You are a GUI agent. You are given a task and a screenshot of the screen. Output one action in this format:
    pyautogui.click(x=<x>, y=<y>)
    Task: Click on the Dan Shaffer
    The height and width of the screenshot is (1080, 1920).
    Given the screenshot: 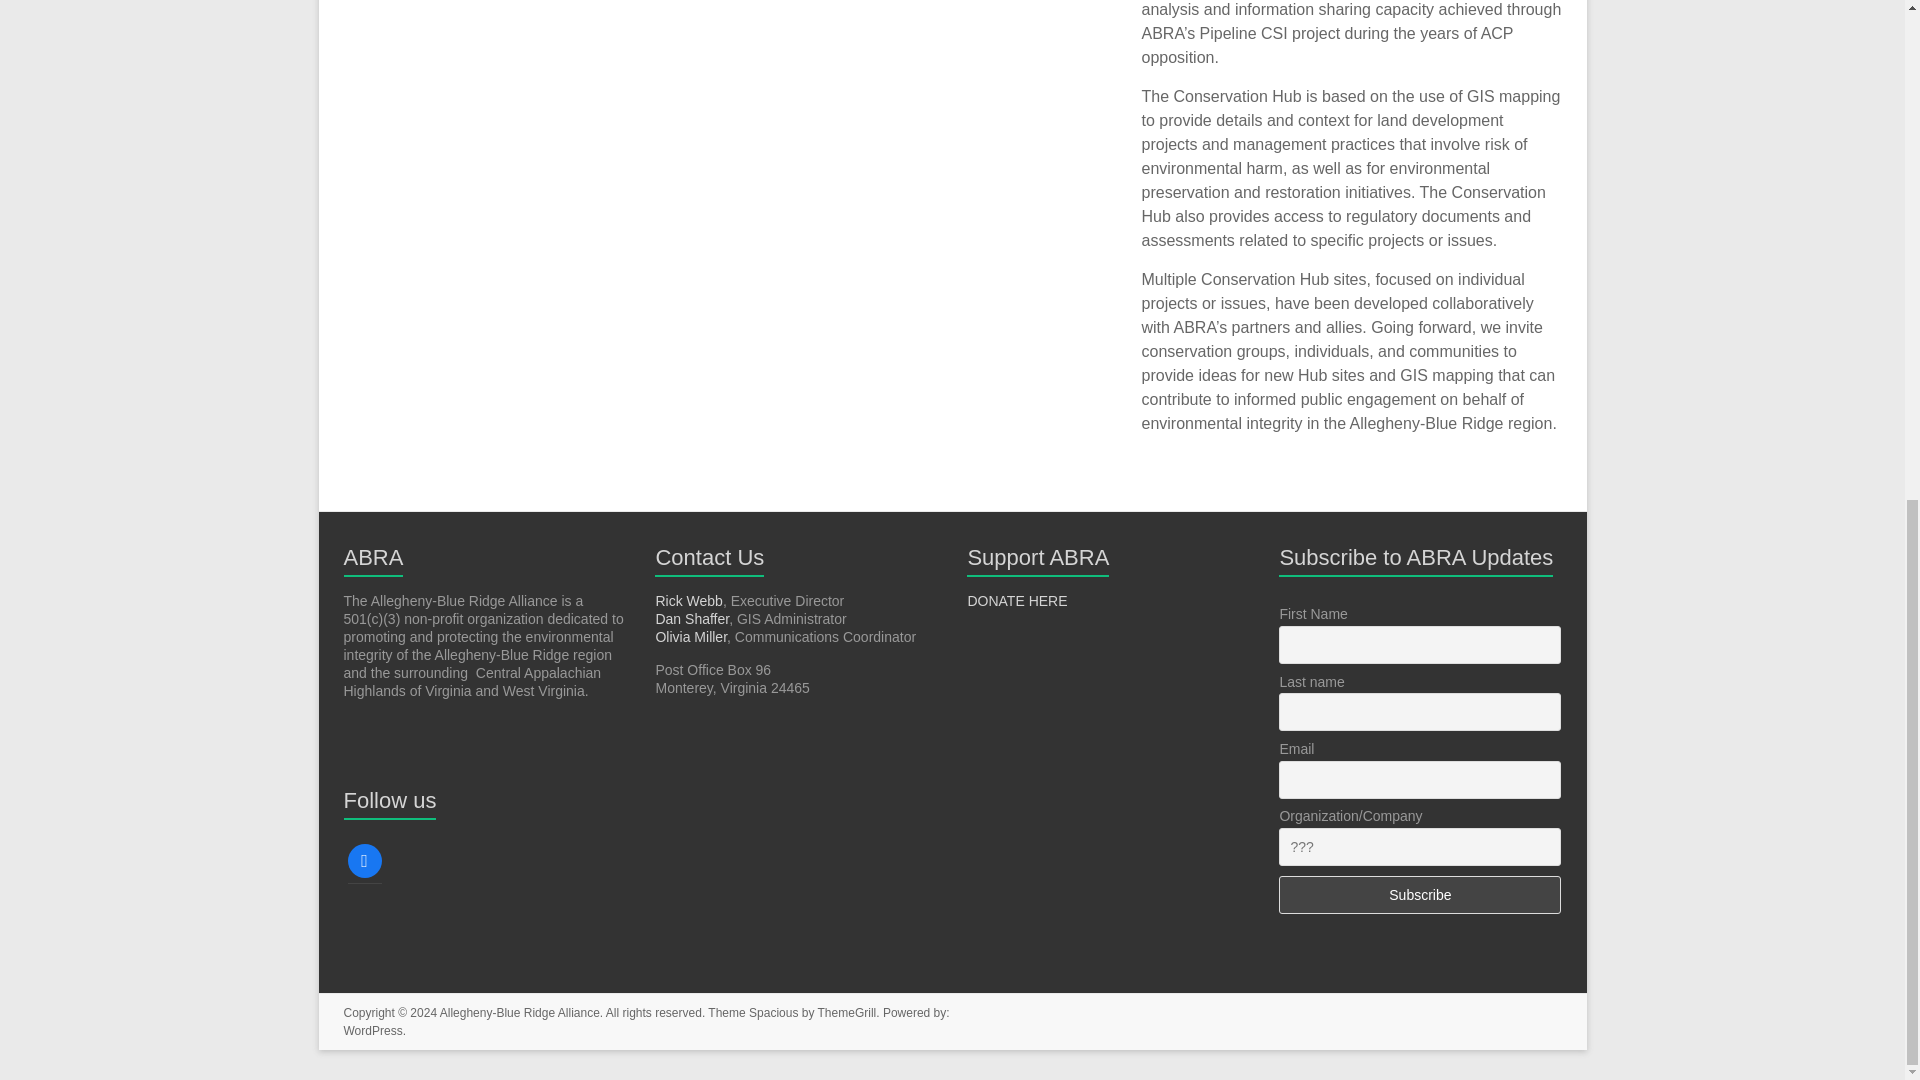 What is the action you would take?
    pyautogui.click(x=692, y=619)
    